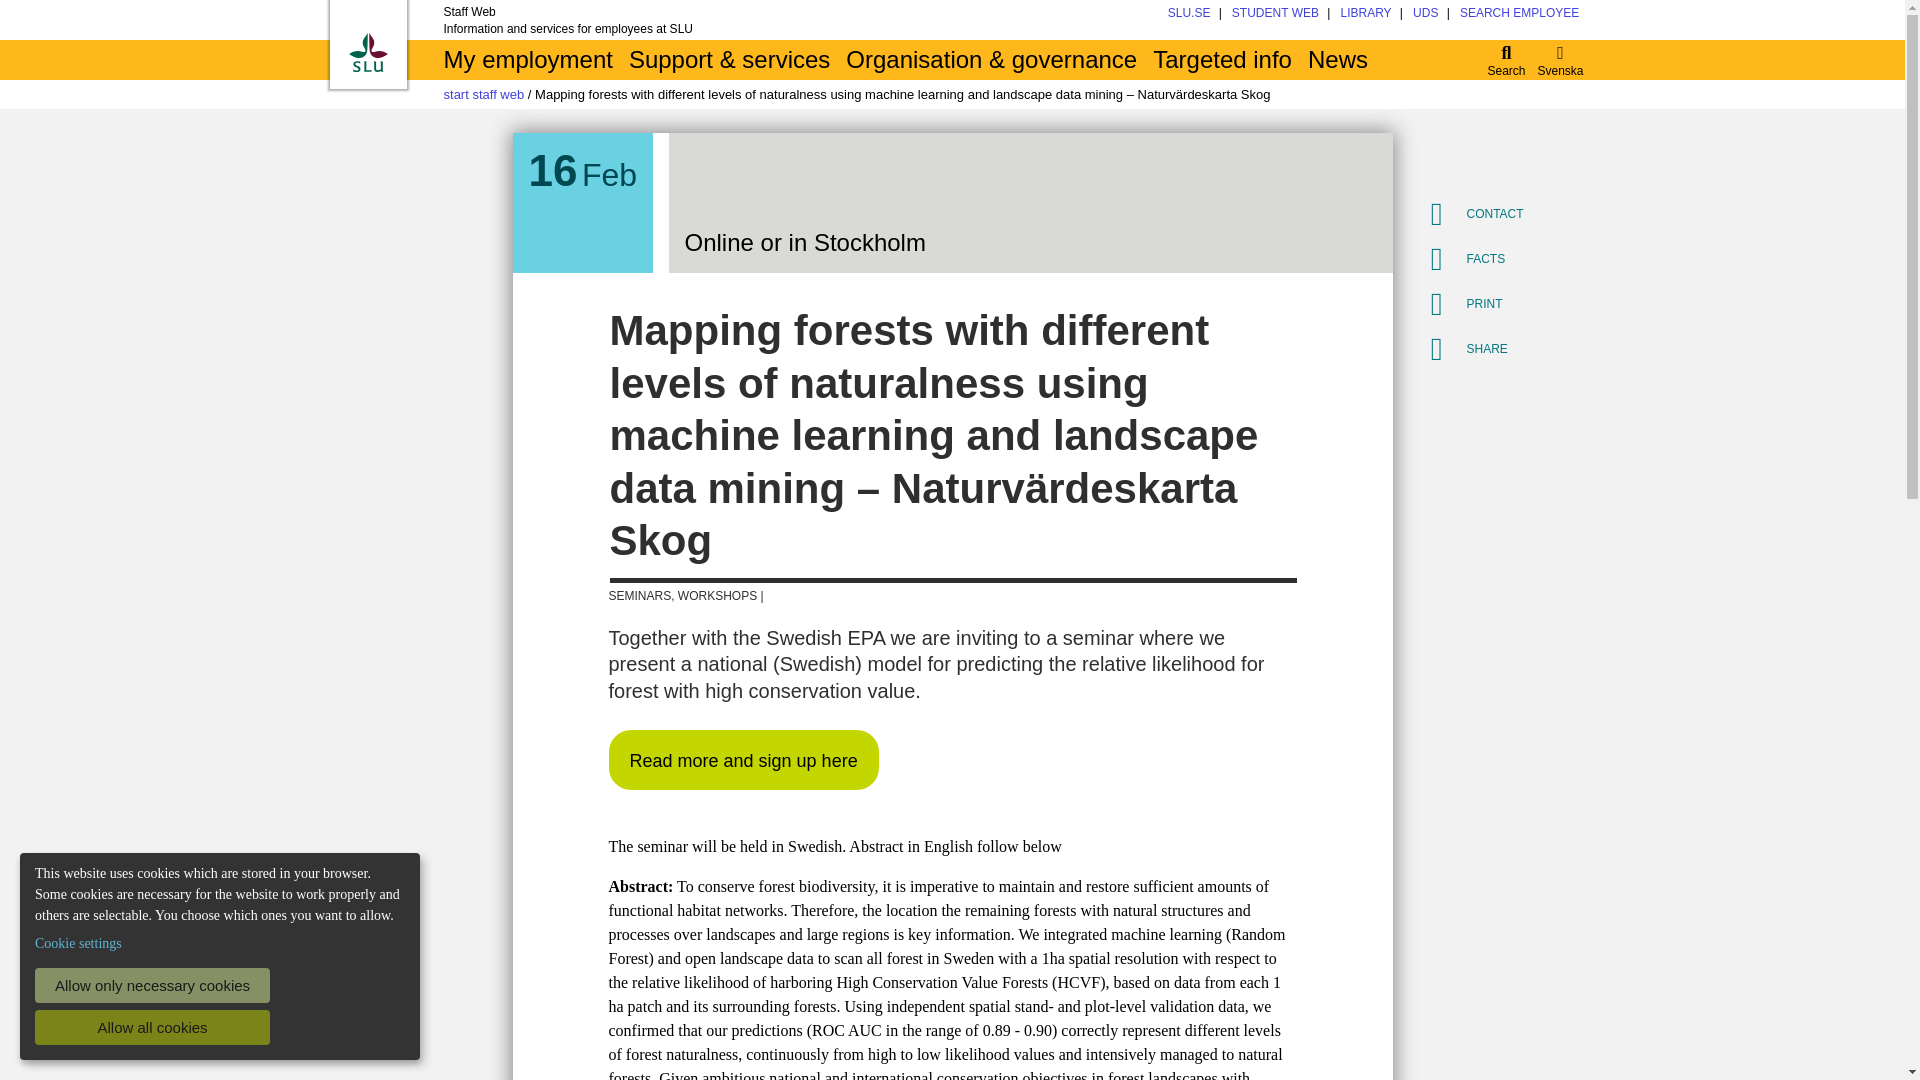 Image resolution: width=1920 pixels, height=1080 pixels. I want to click on Allow only necessary cookies, so click(152, 985).